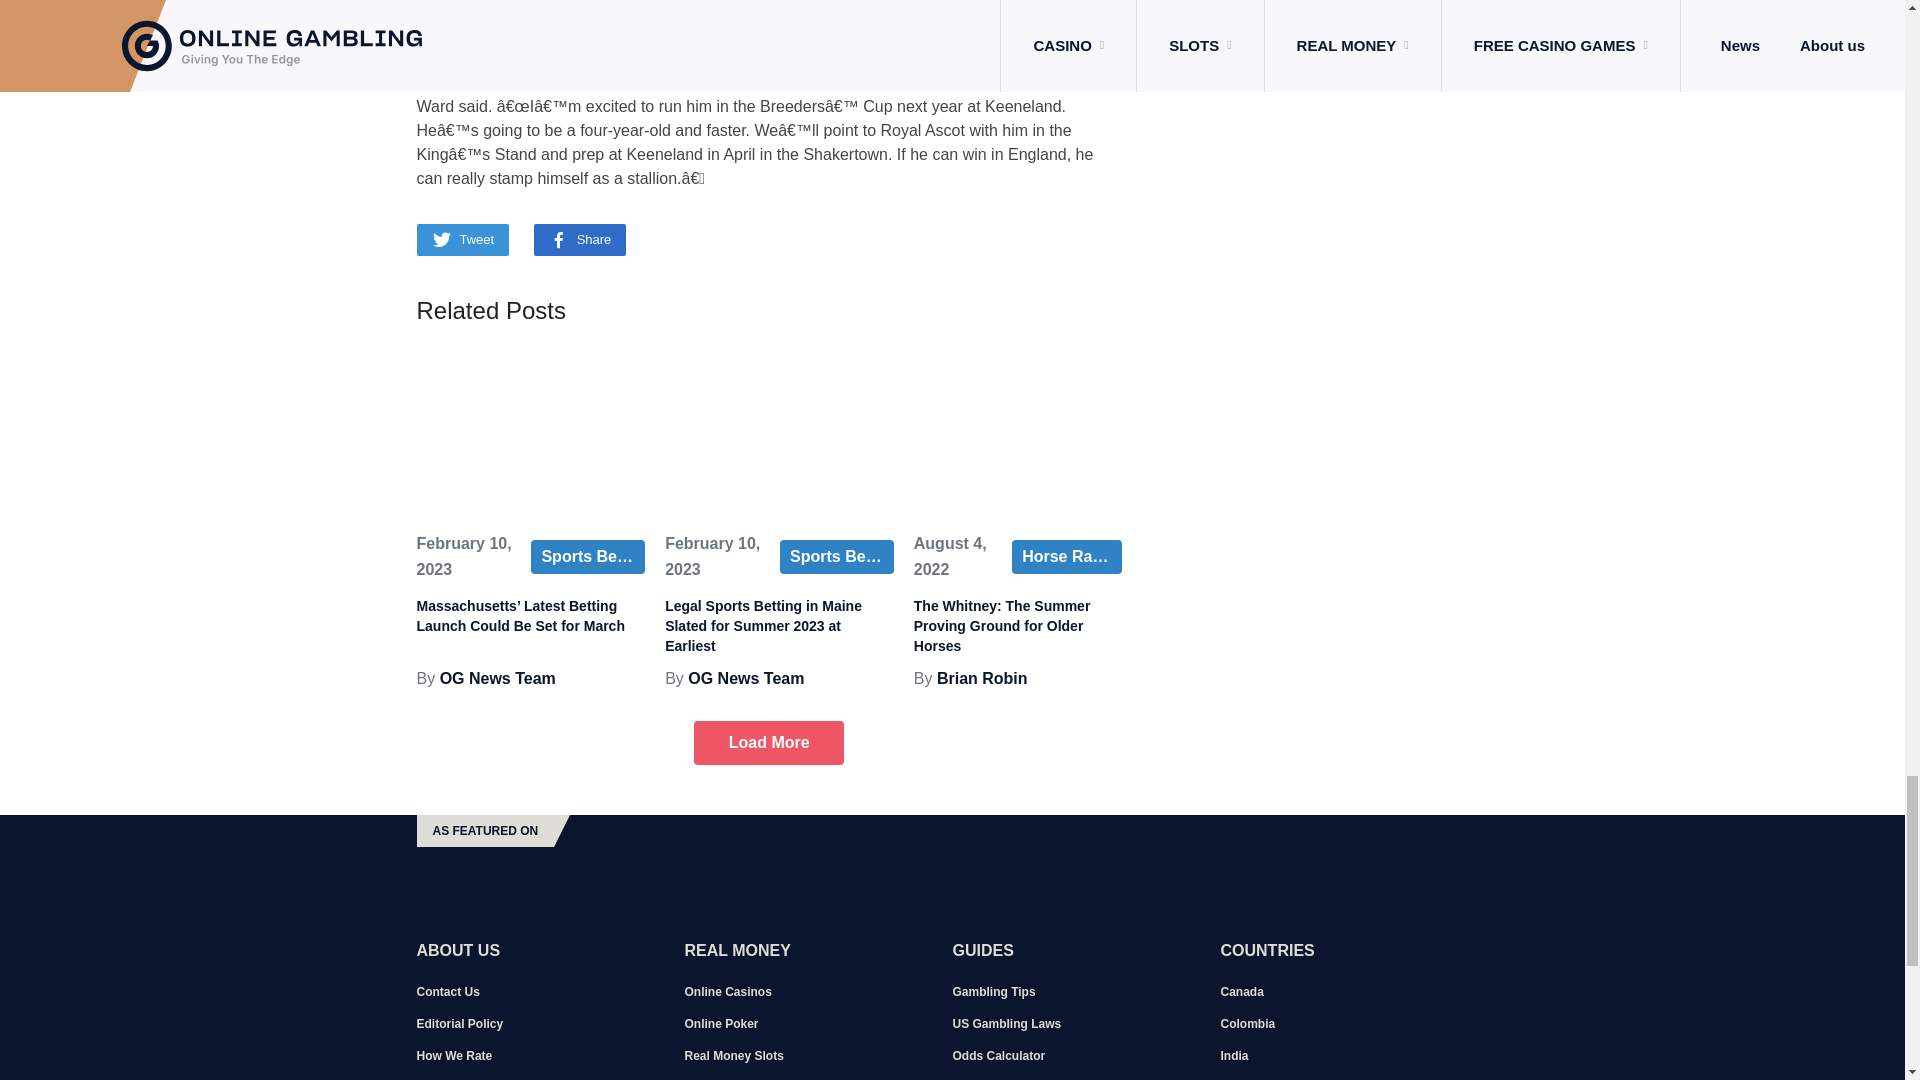 Image resolution: width=1920 pixels, height=1080 pixels. Describe the element at coordinates (588, 556) in the screenshot. I see `Sports Betting` at that location.